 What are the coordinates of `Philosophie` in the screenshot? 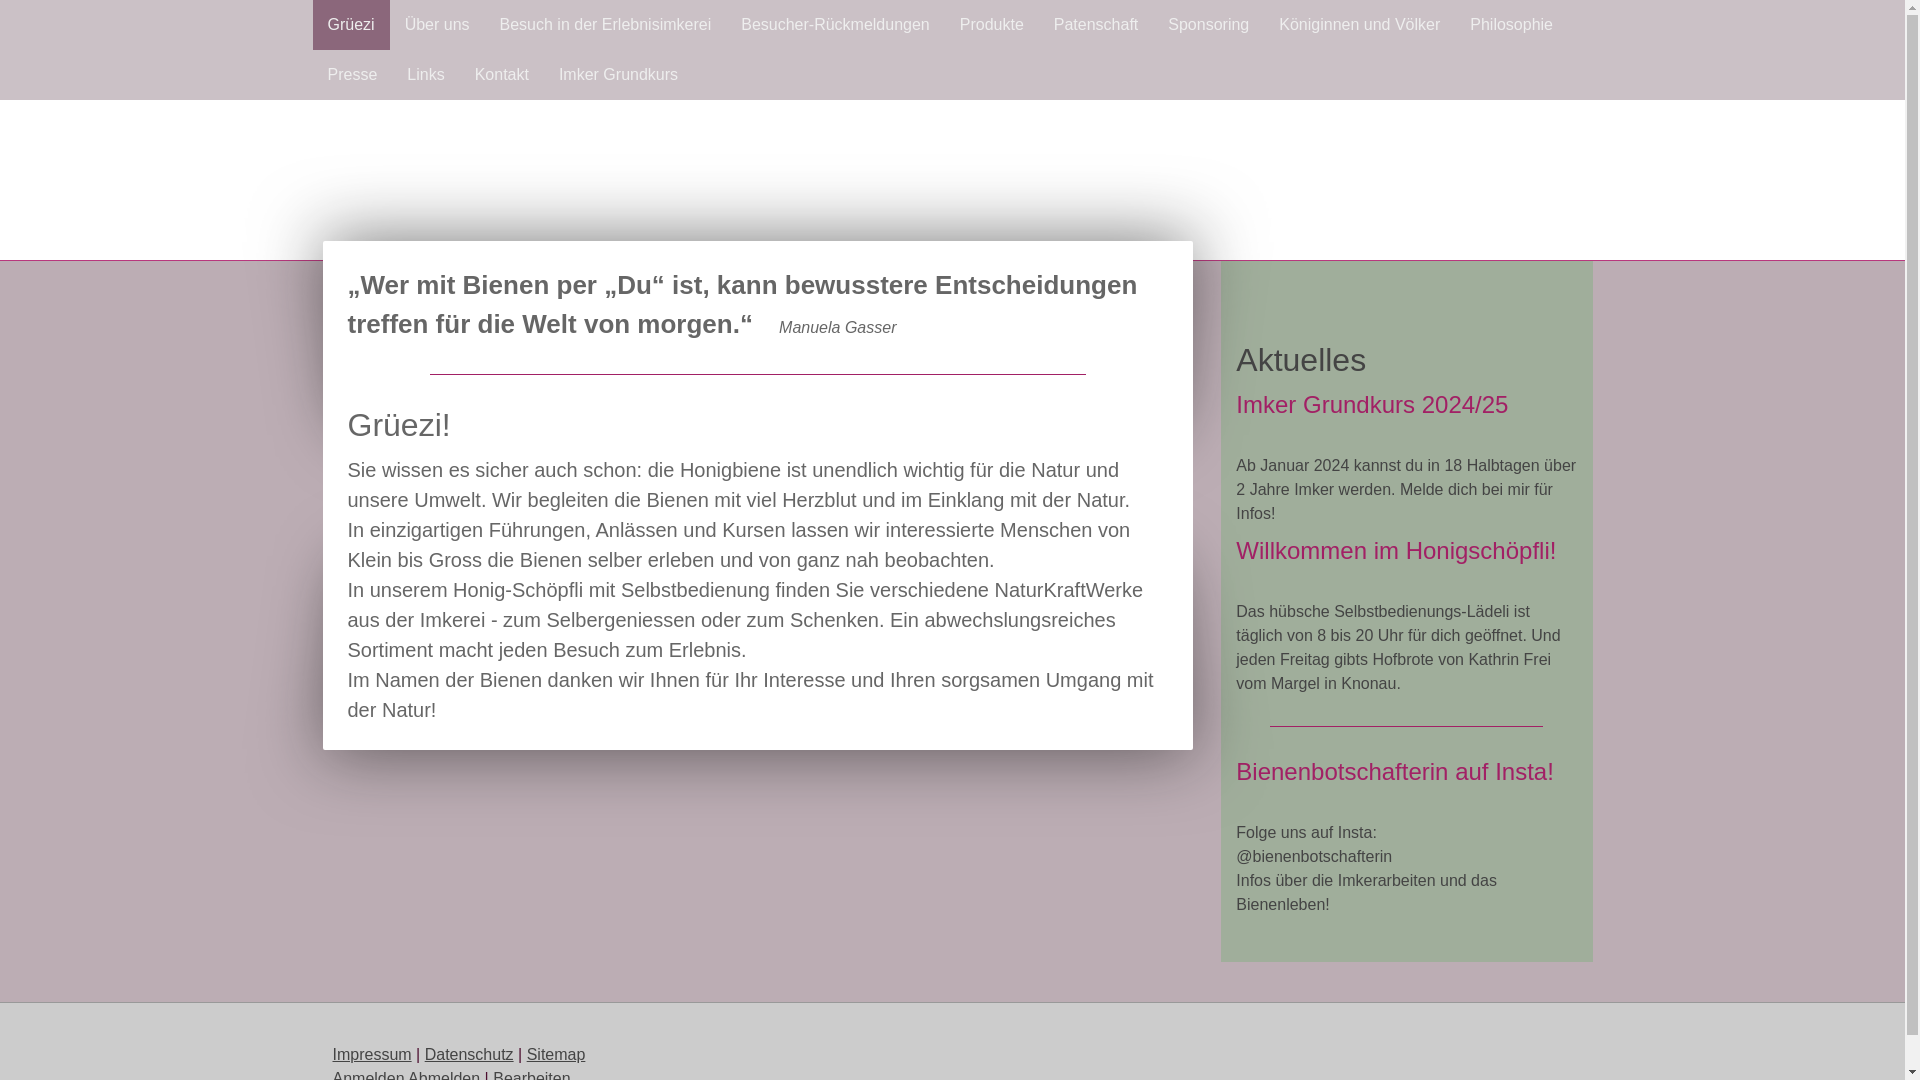 It's located at (1512, 25).